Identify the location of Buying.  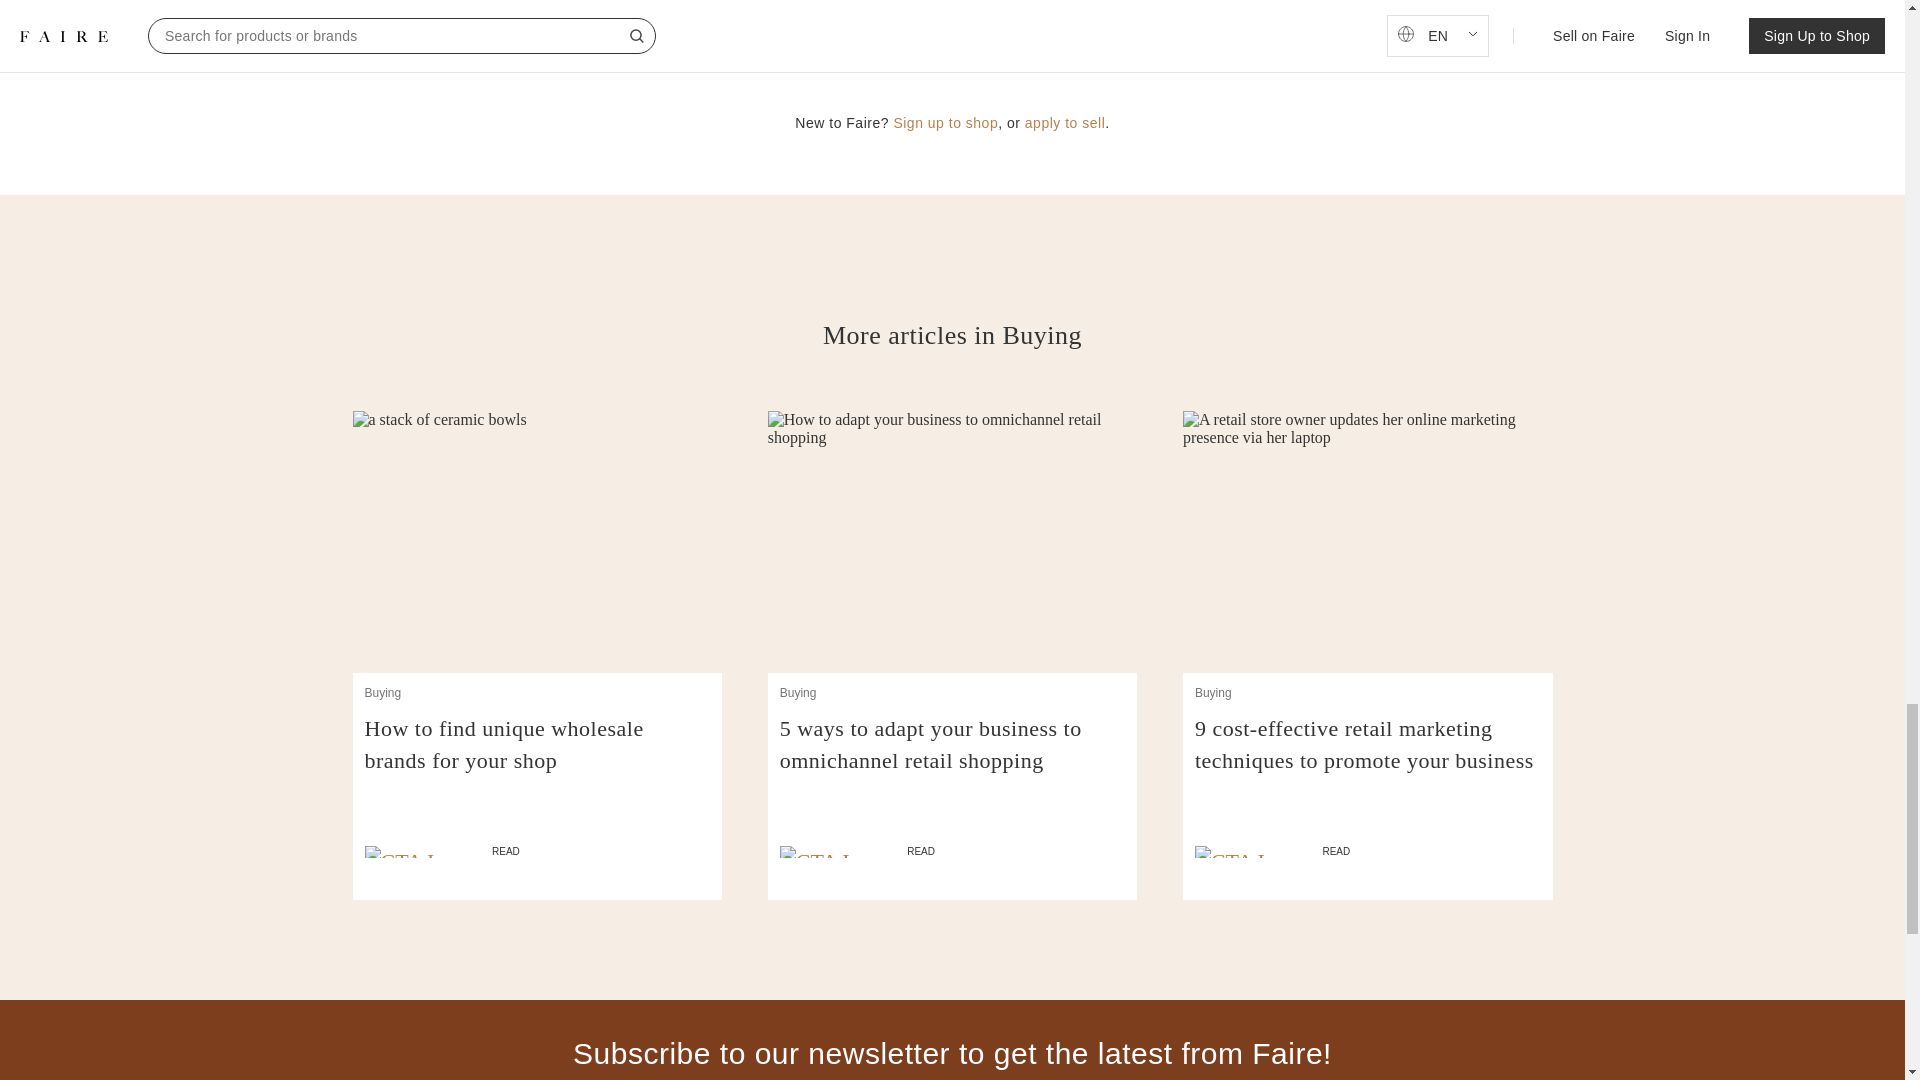
(382, 692).